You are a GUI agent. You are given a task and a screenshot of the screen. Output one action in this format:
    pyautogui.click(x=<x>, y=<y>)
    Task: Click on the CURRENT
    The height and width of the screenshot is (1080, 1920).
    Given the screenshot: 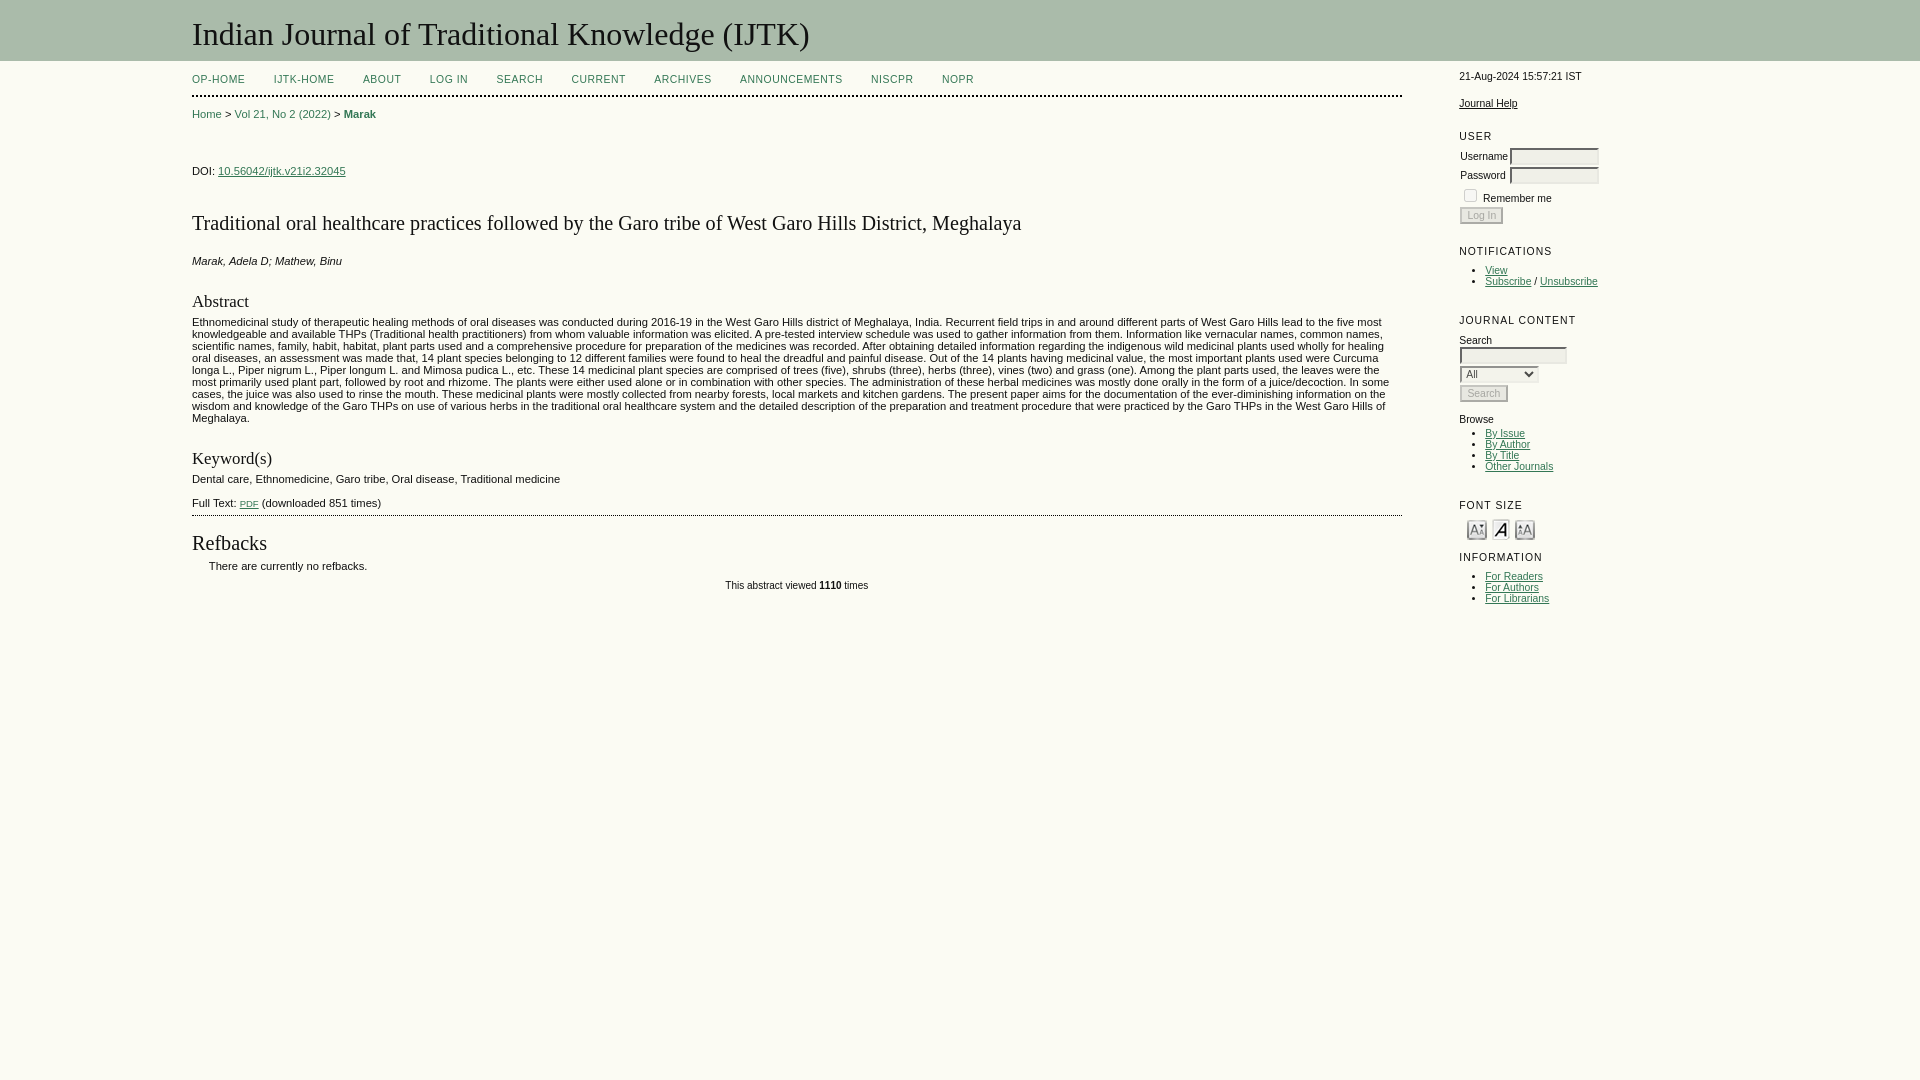 What is the action you would take?
    pyautogui.click(x=598, y=80)
    